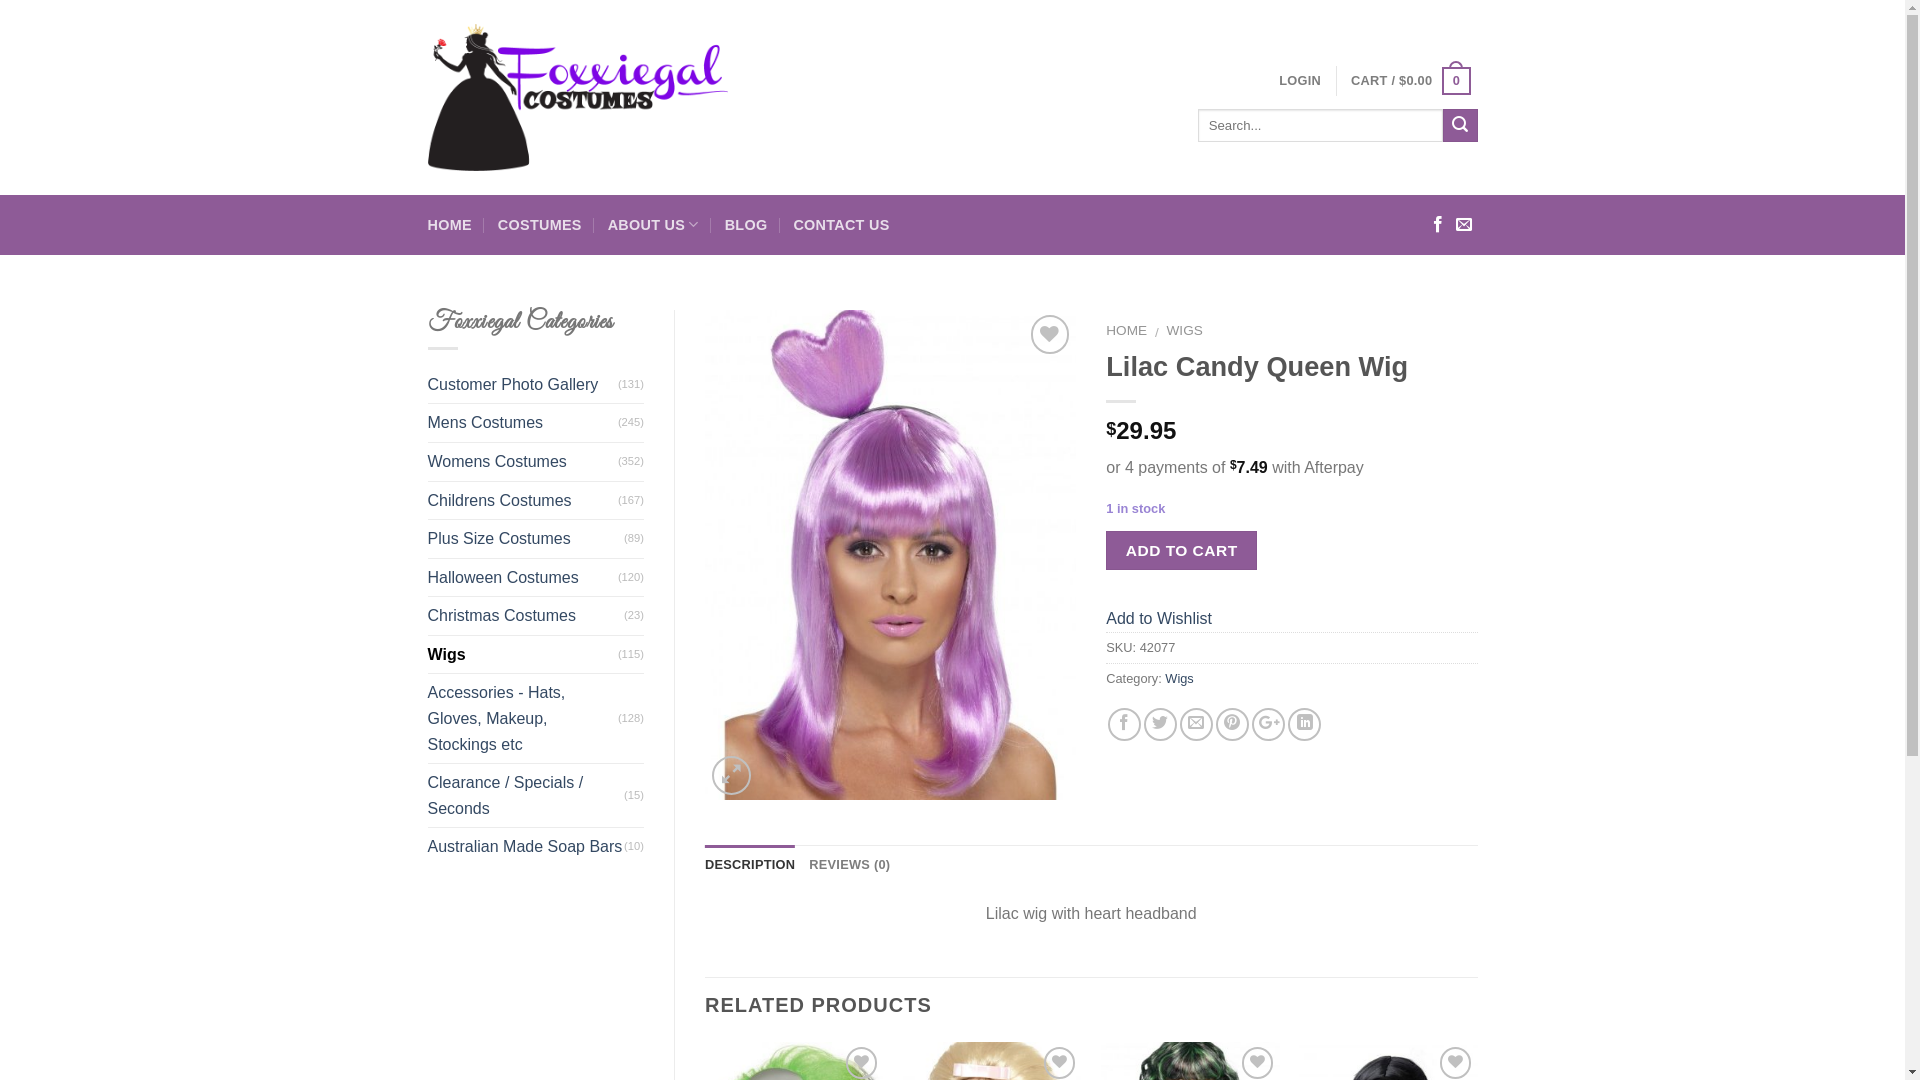  Describe the element at coordinates (523, 718) in the screenshot. I see `Accessories - Hats, Gloves, Makeup, Stockings etc` at that location.